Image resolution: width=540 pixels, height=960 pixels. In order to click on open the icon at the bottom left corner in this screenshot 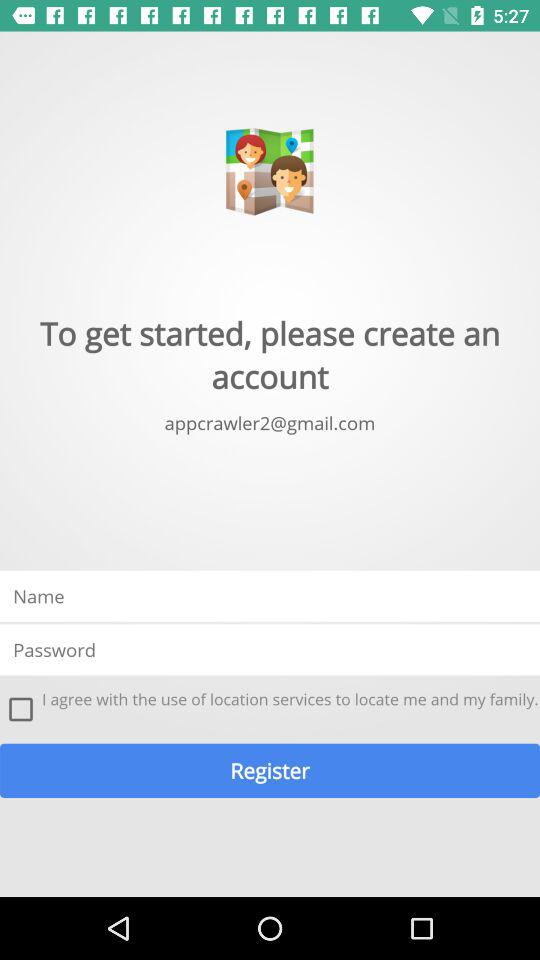, I will do `click(21, 709)`.